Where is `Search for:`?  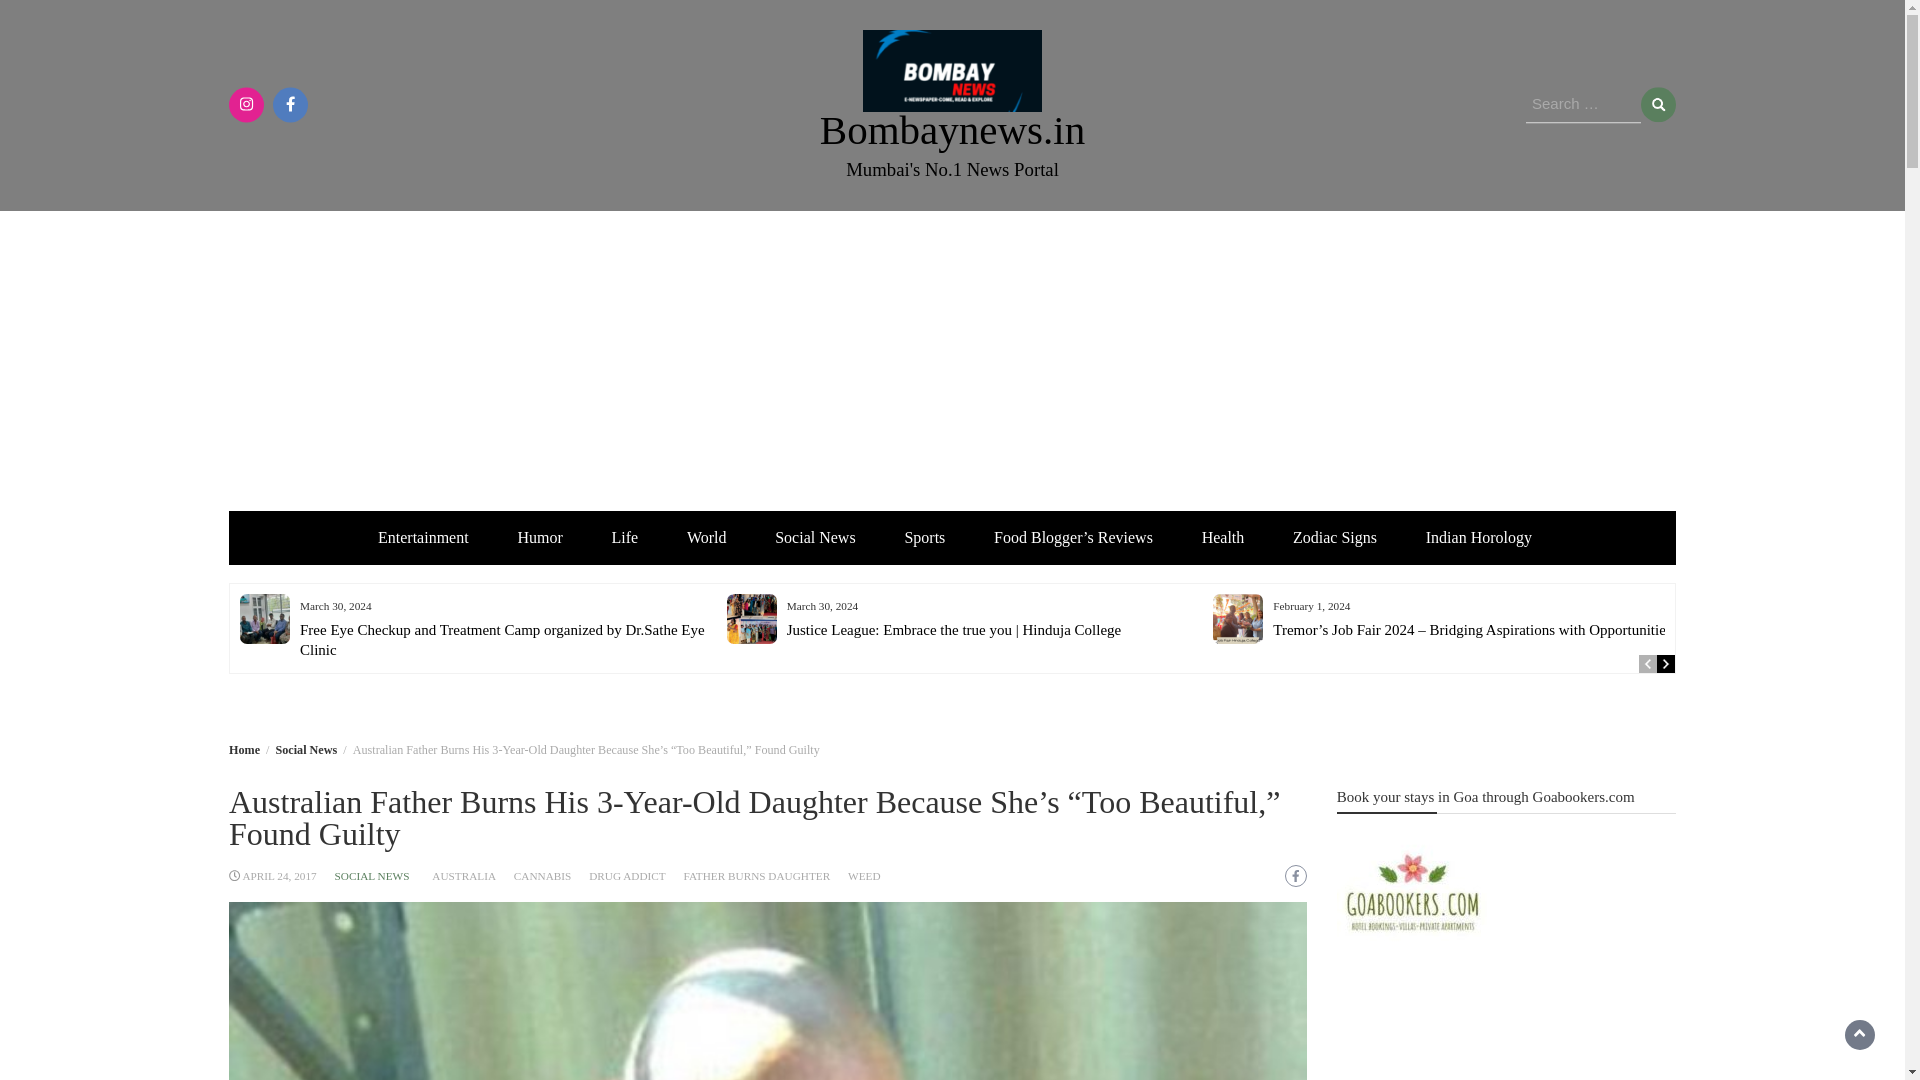
Search for: is located at coordinates (1584, 106).